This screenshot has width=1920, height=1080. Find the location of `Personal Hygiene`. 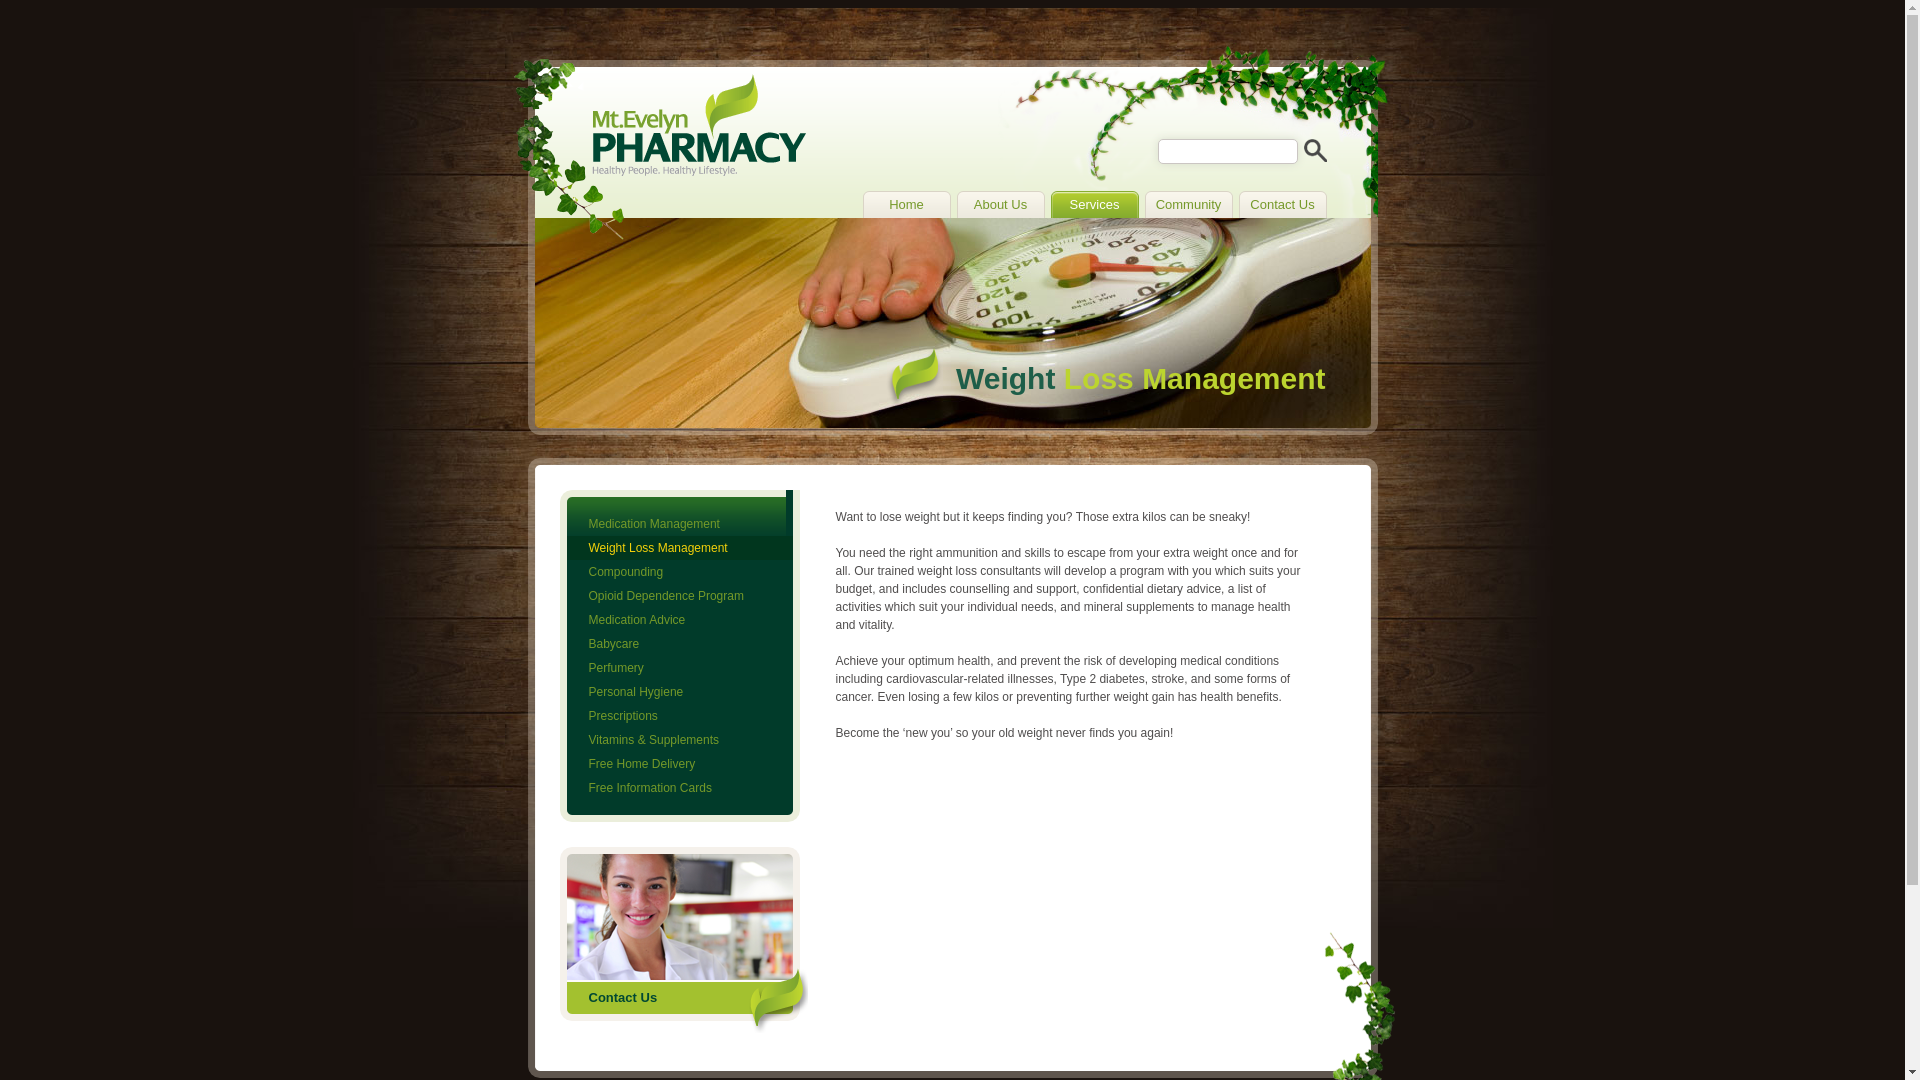

Personal Hygiene is located at coordinates (679, 692).